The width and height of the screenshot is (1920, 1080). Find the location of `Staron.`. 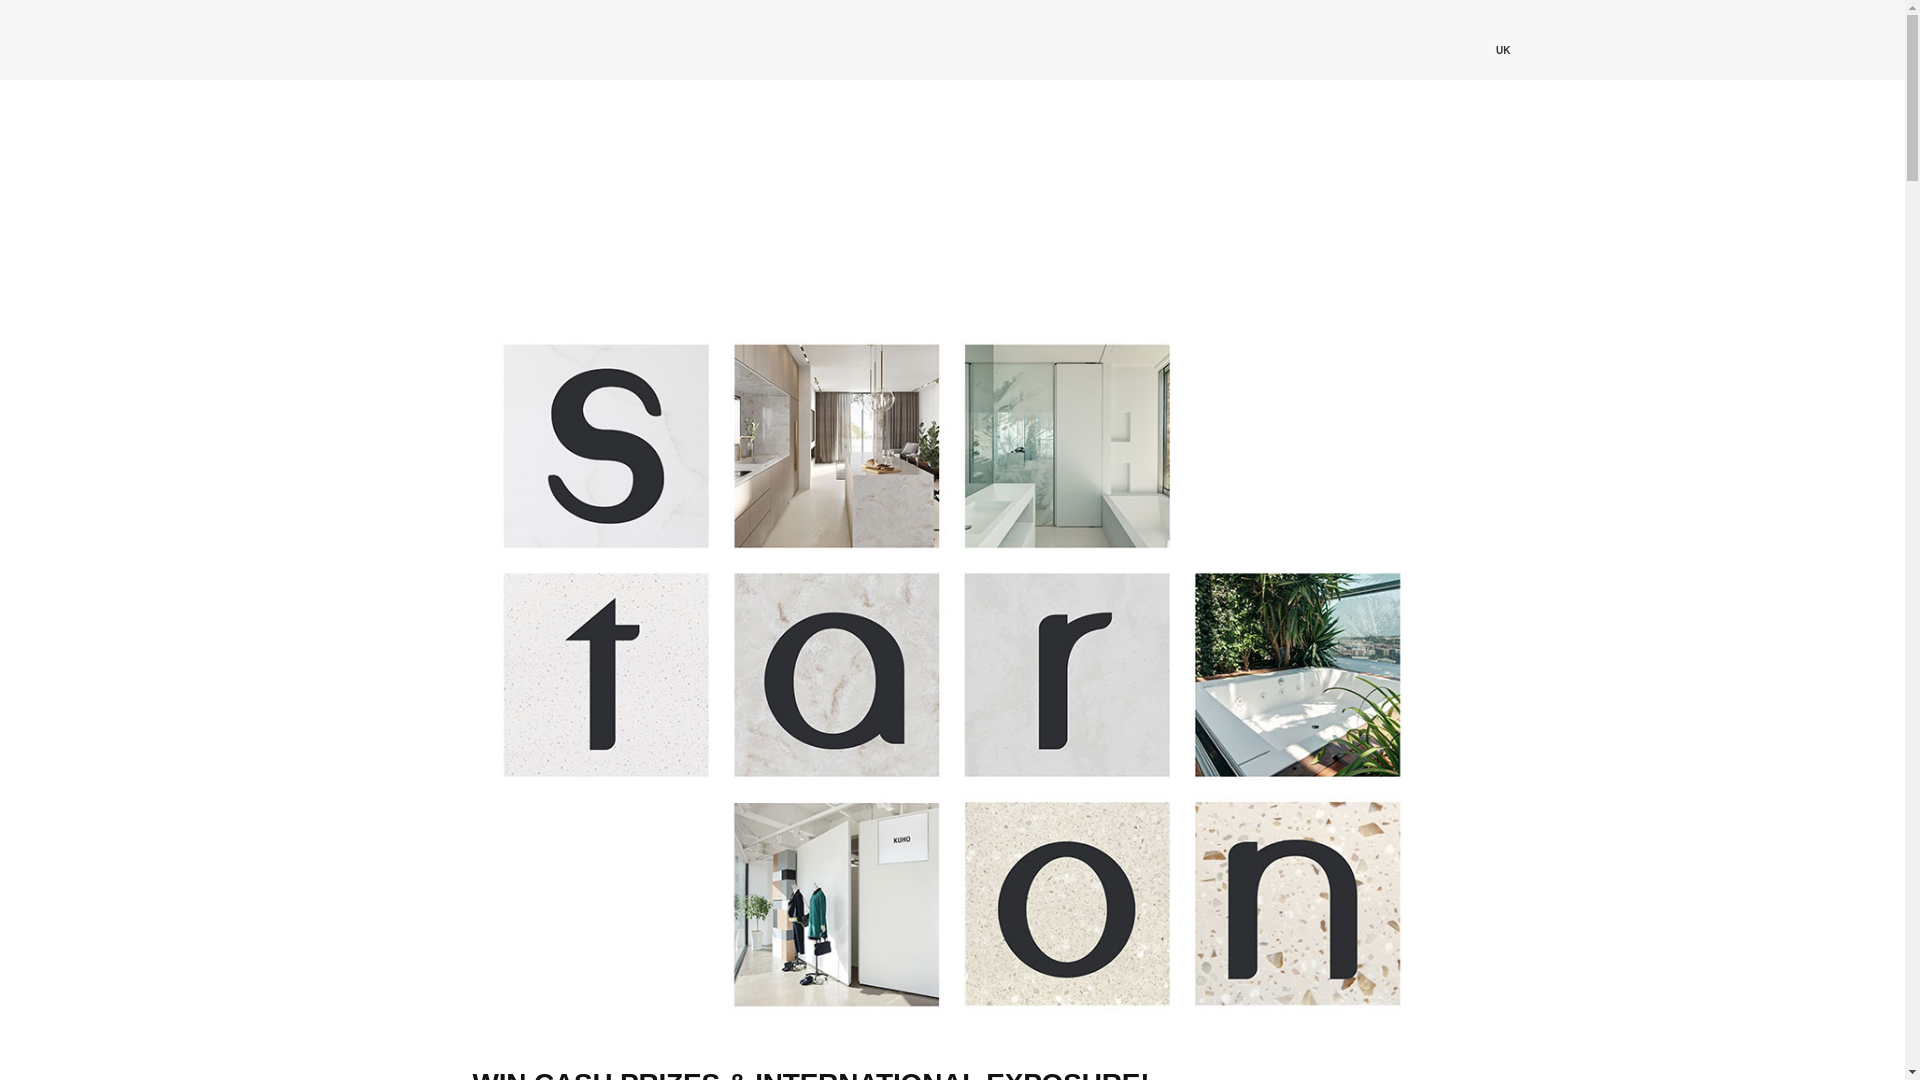

Staron. is located at coordinates (274, 40).